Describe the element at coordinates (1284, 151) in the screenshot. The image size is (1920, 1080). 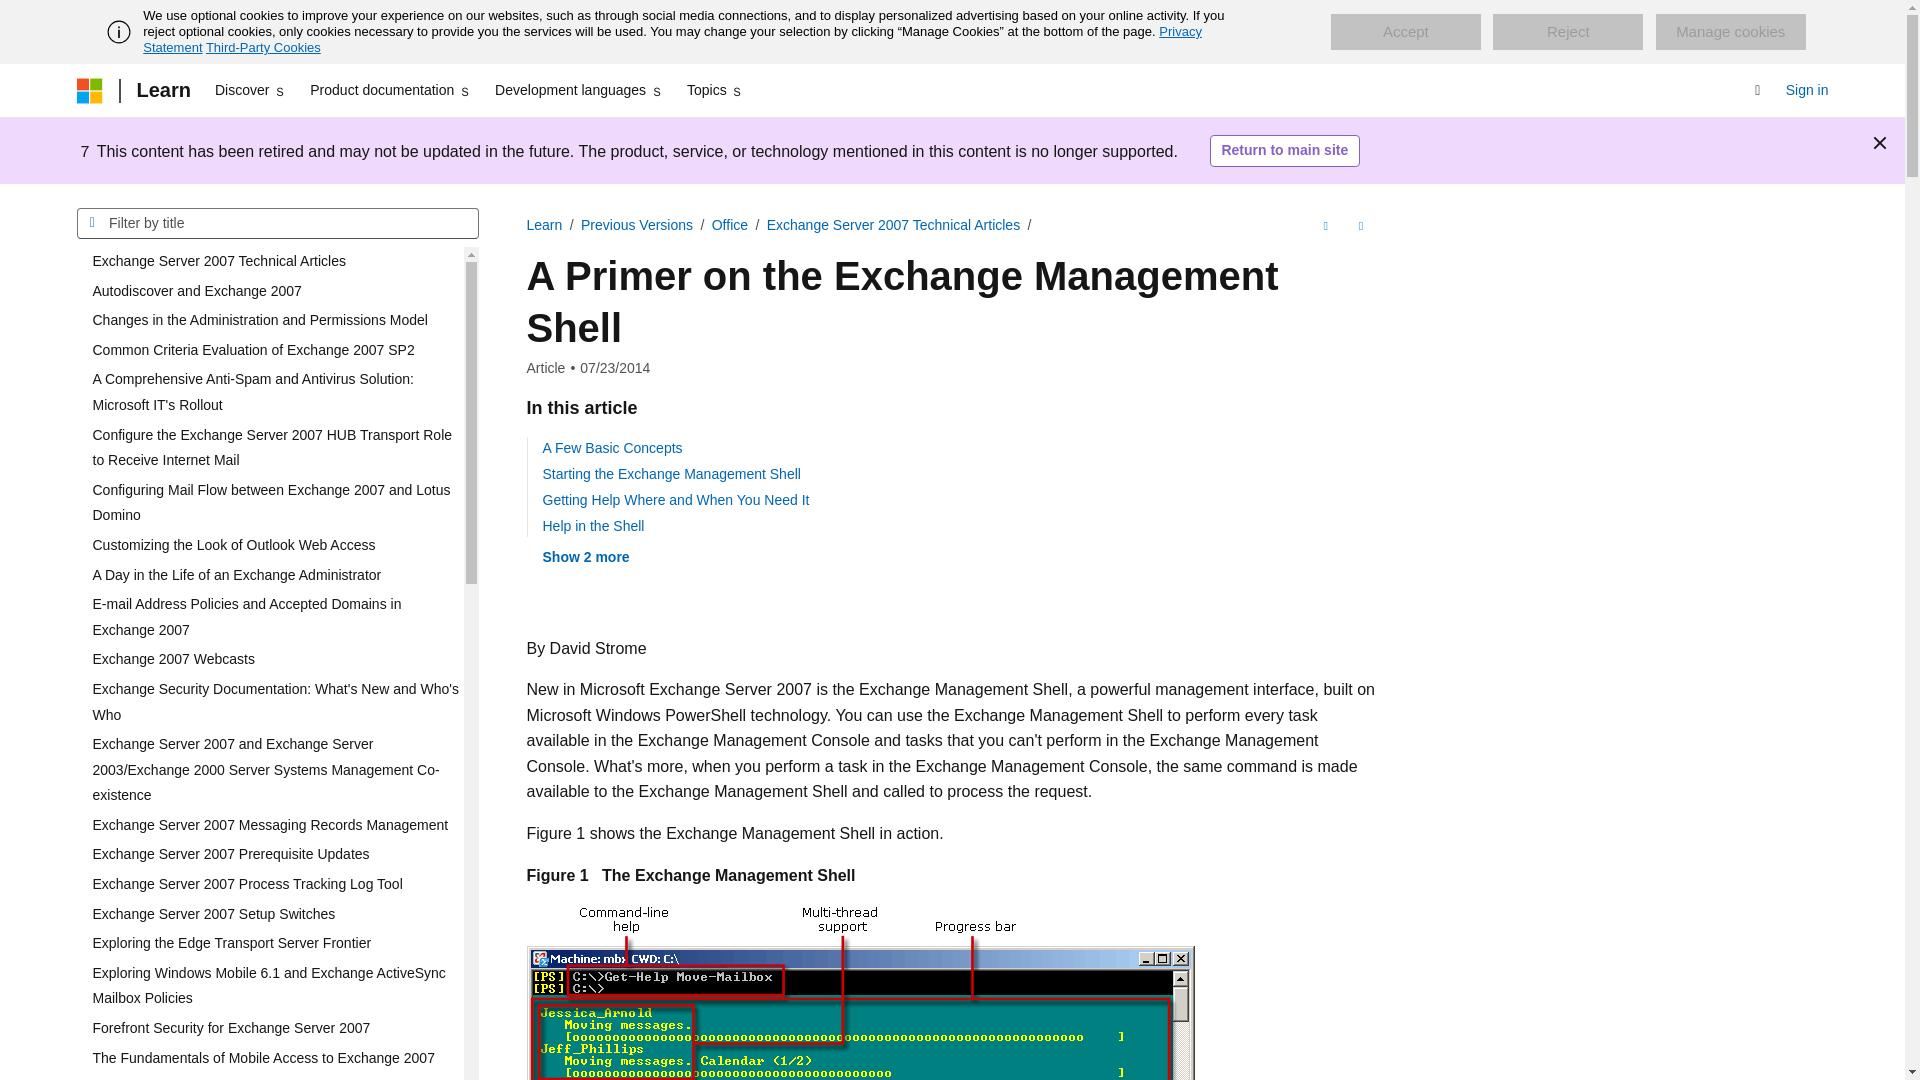
I see `Return to main site` at that location.